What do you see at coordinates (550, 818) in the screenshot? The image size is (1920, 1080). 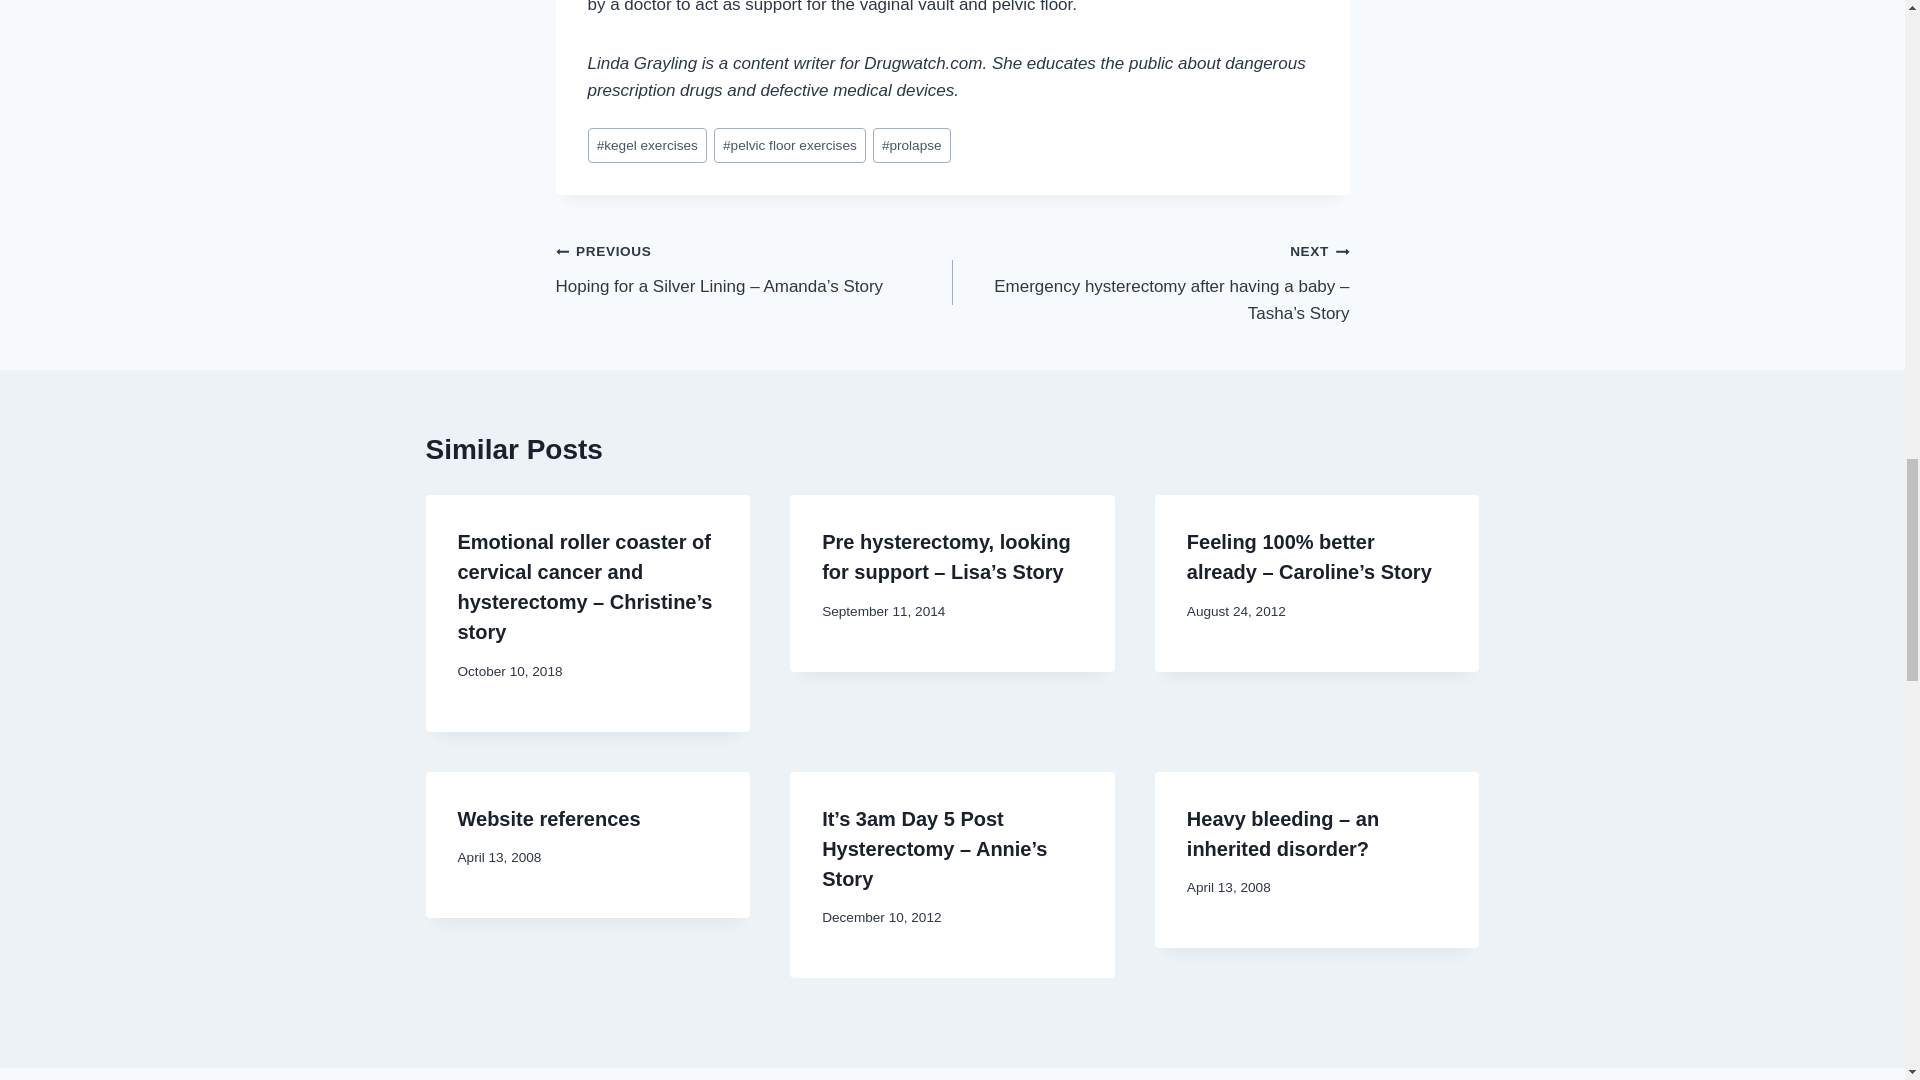 I see `Website references` at bounding box center [550, 818].